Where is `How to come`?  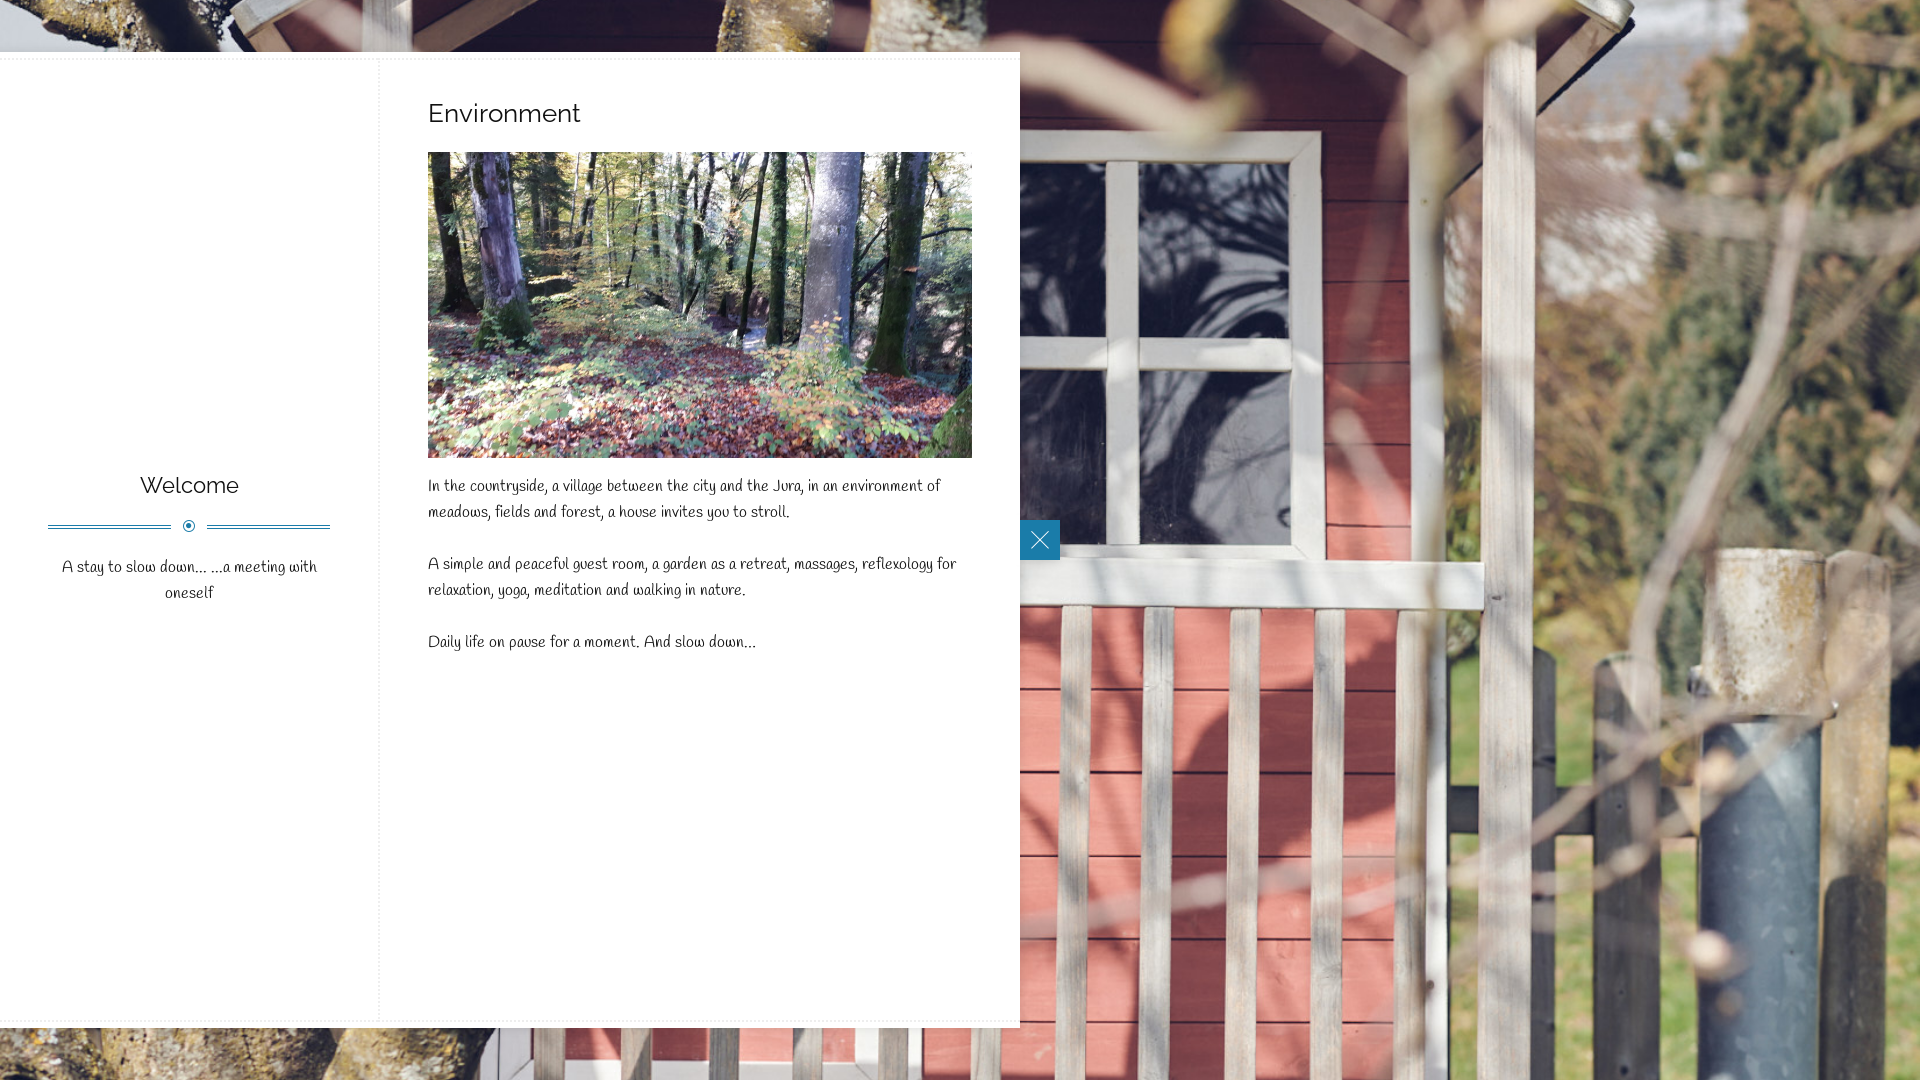 How to come is located at coordinates (570, 781).